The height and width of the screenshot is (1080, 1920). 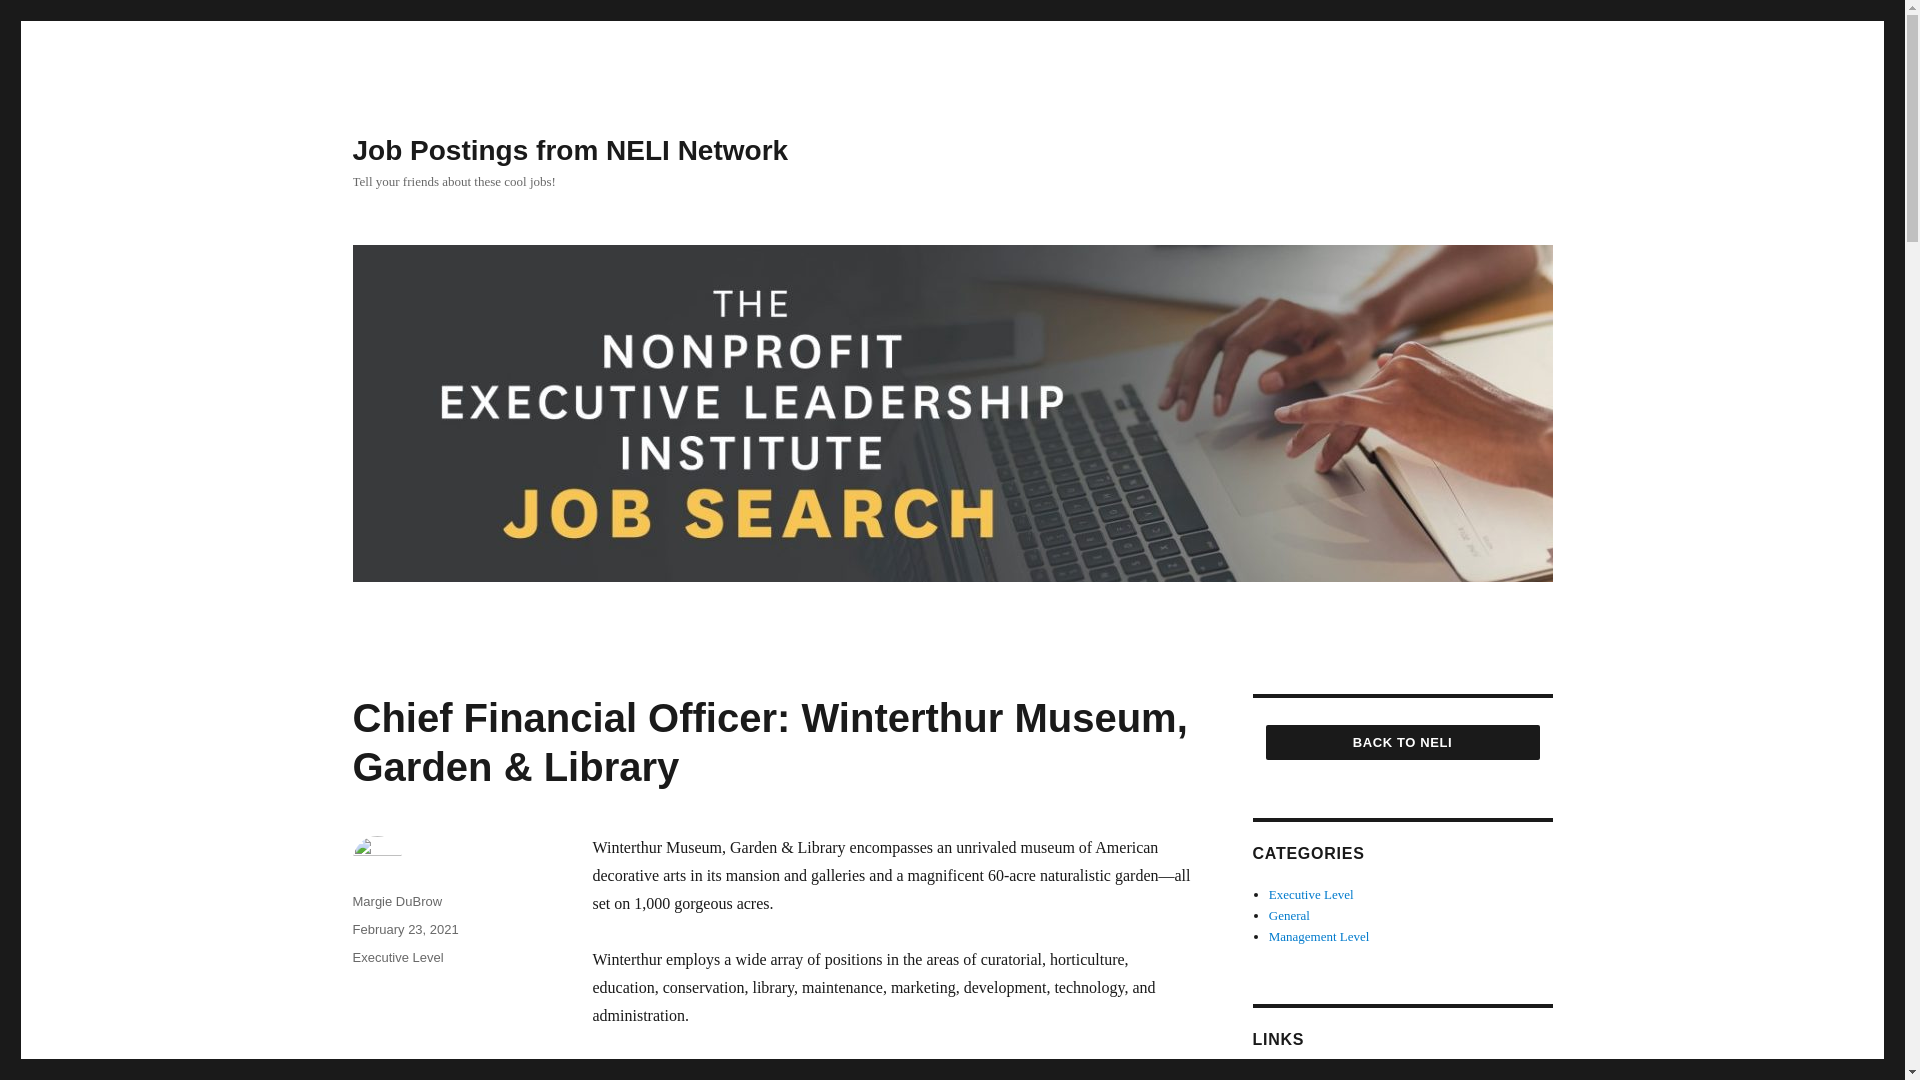 What do you see at coordinates (396, 902) in the screenshot?
I see `Margie DuBrow` at bounding box center [396, 902].